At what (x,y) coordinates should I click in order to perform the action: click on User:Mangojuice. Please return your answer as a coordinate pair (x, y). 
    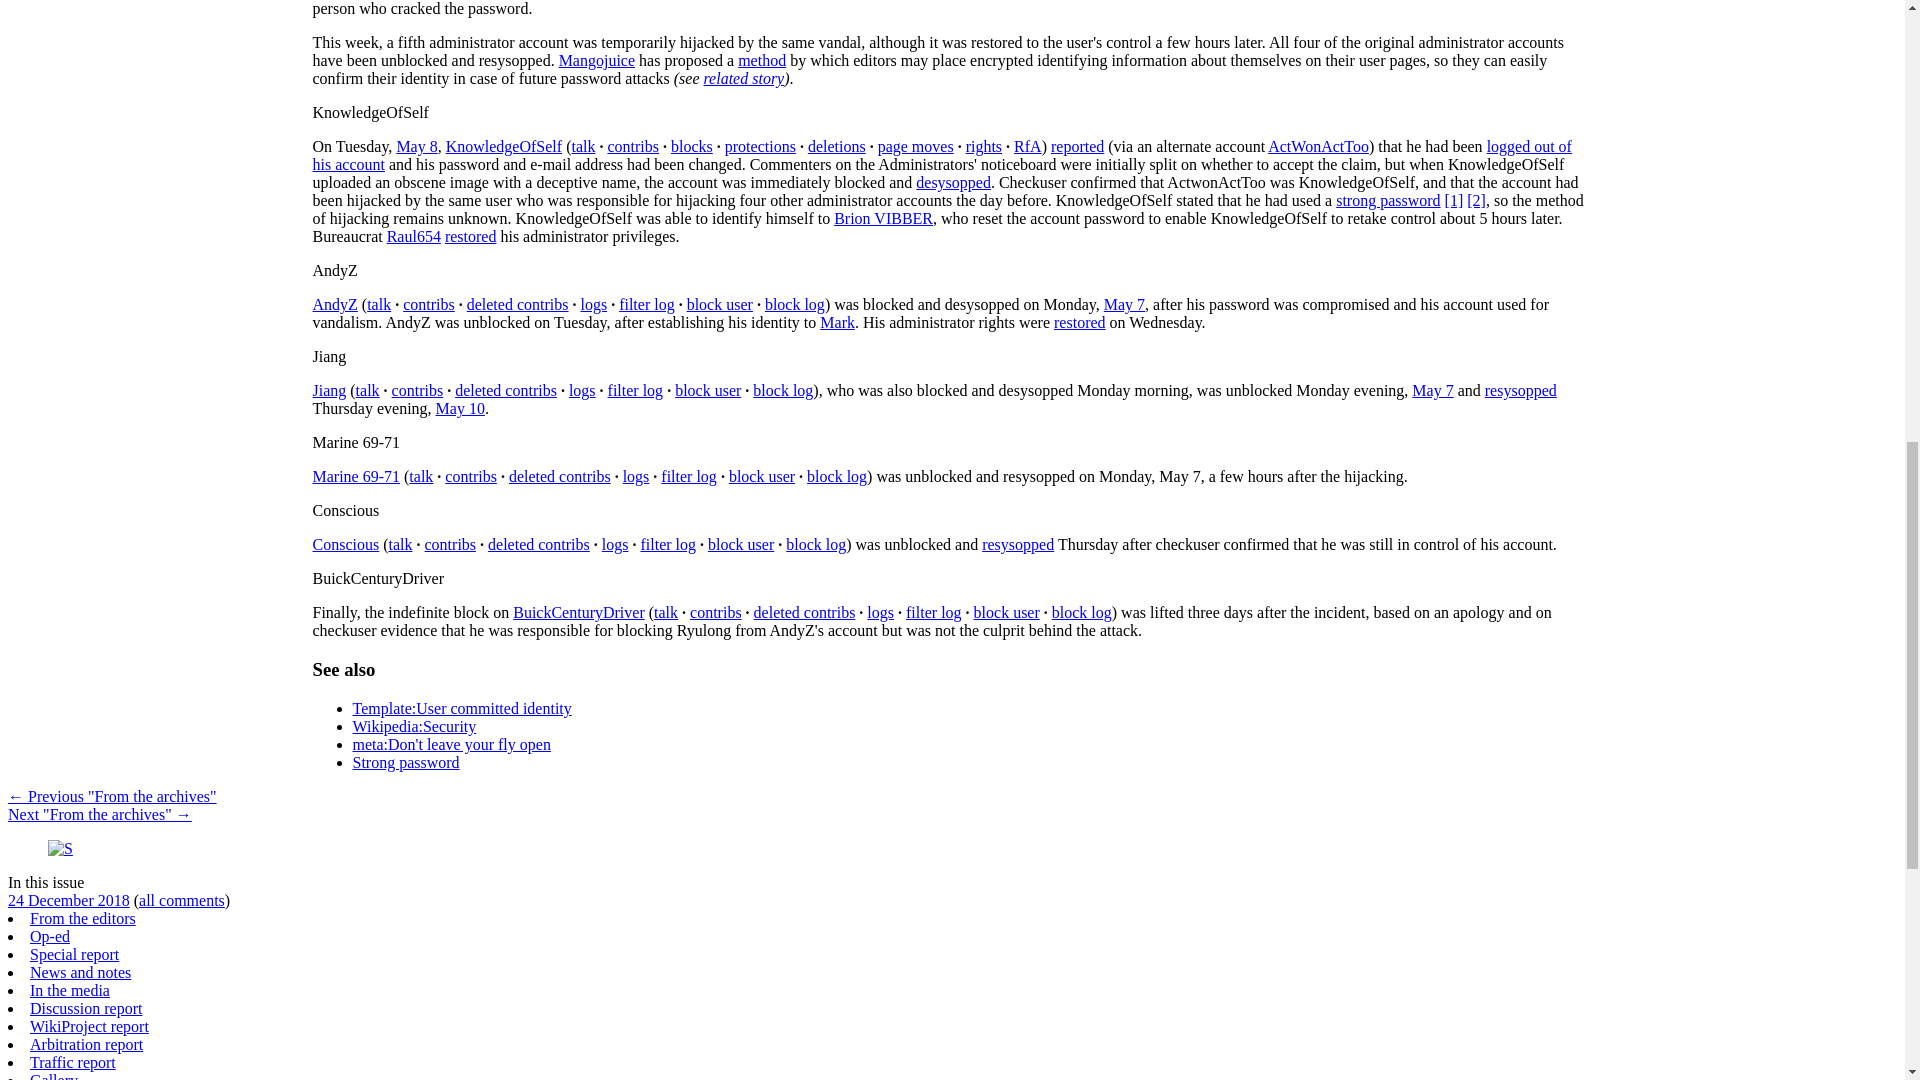
    Looking at the image, I should click on (596, 60).